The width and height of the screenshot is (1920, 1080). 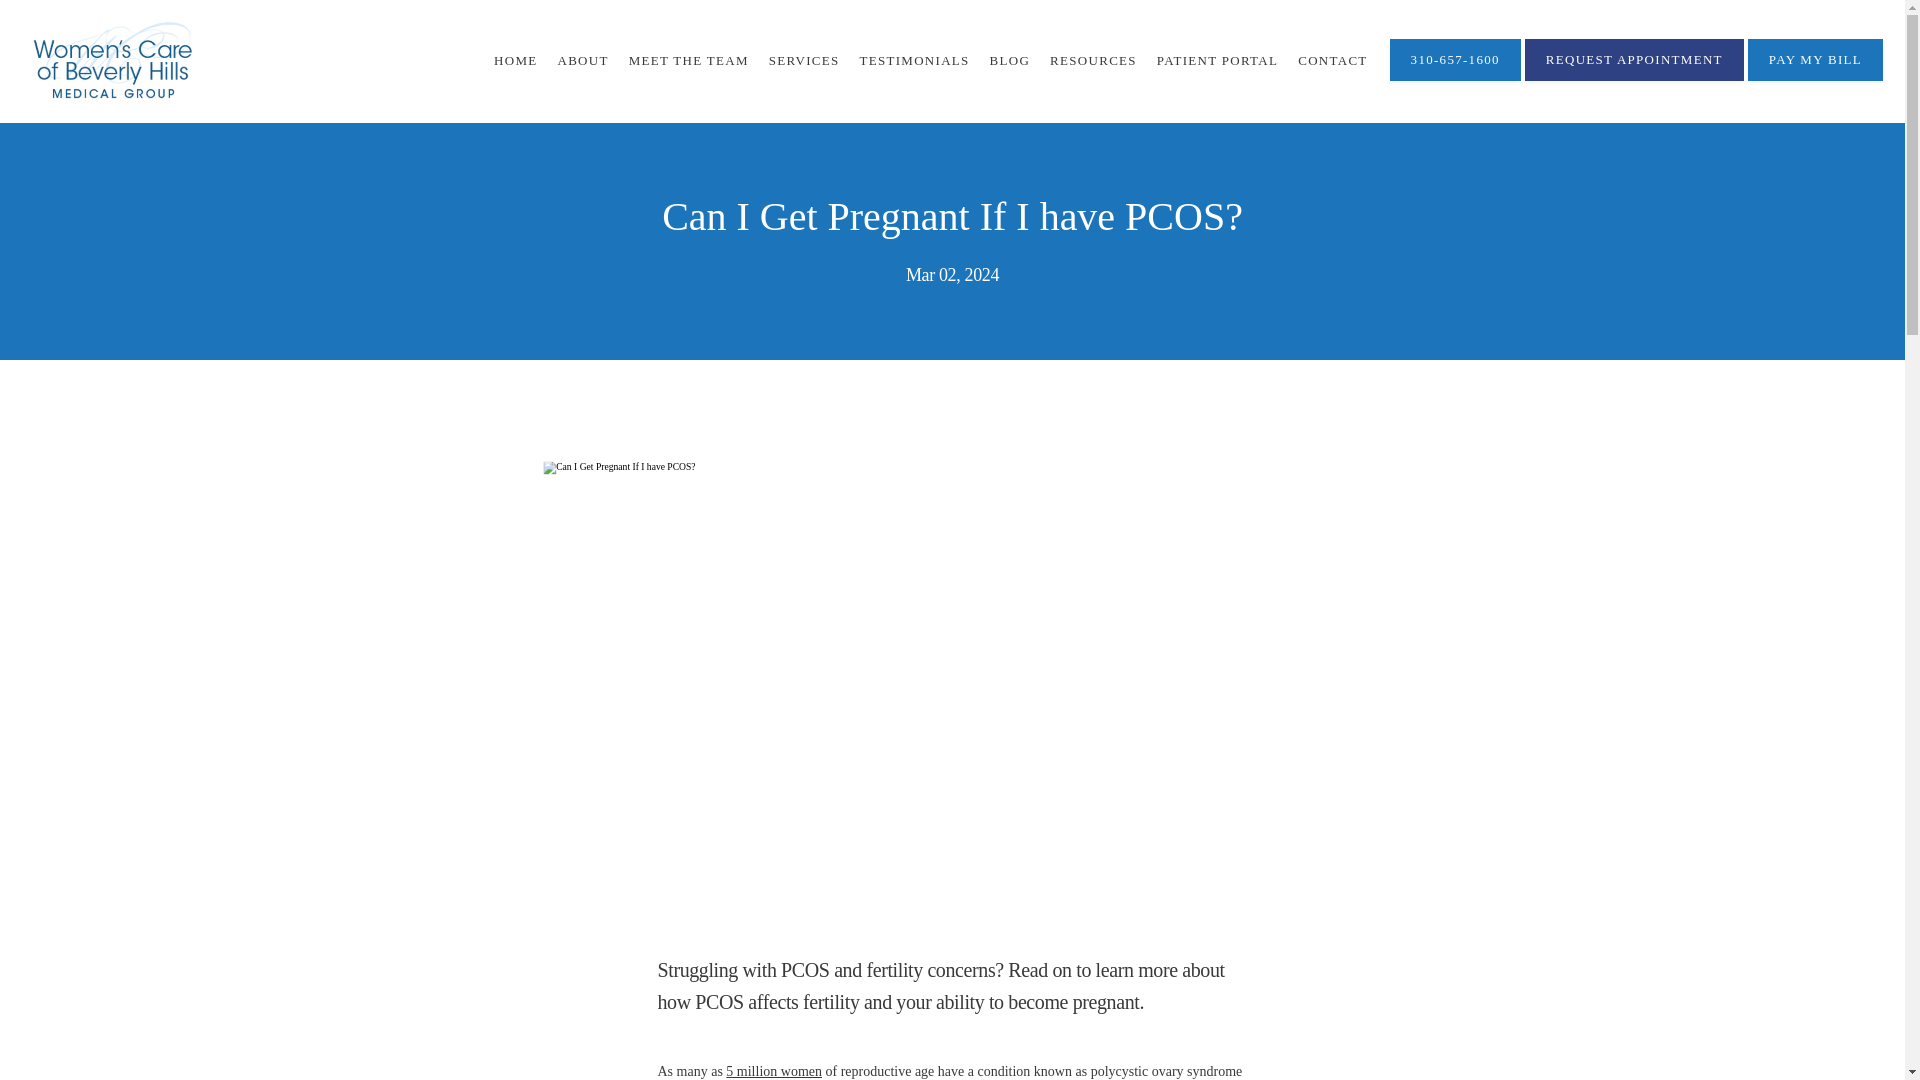 I want to click on MEET THE TEAM, so click(x=688, y=60).